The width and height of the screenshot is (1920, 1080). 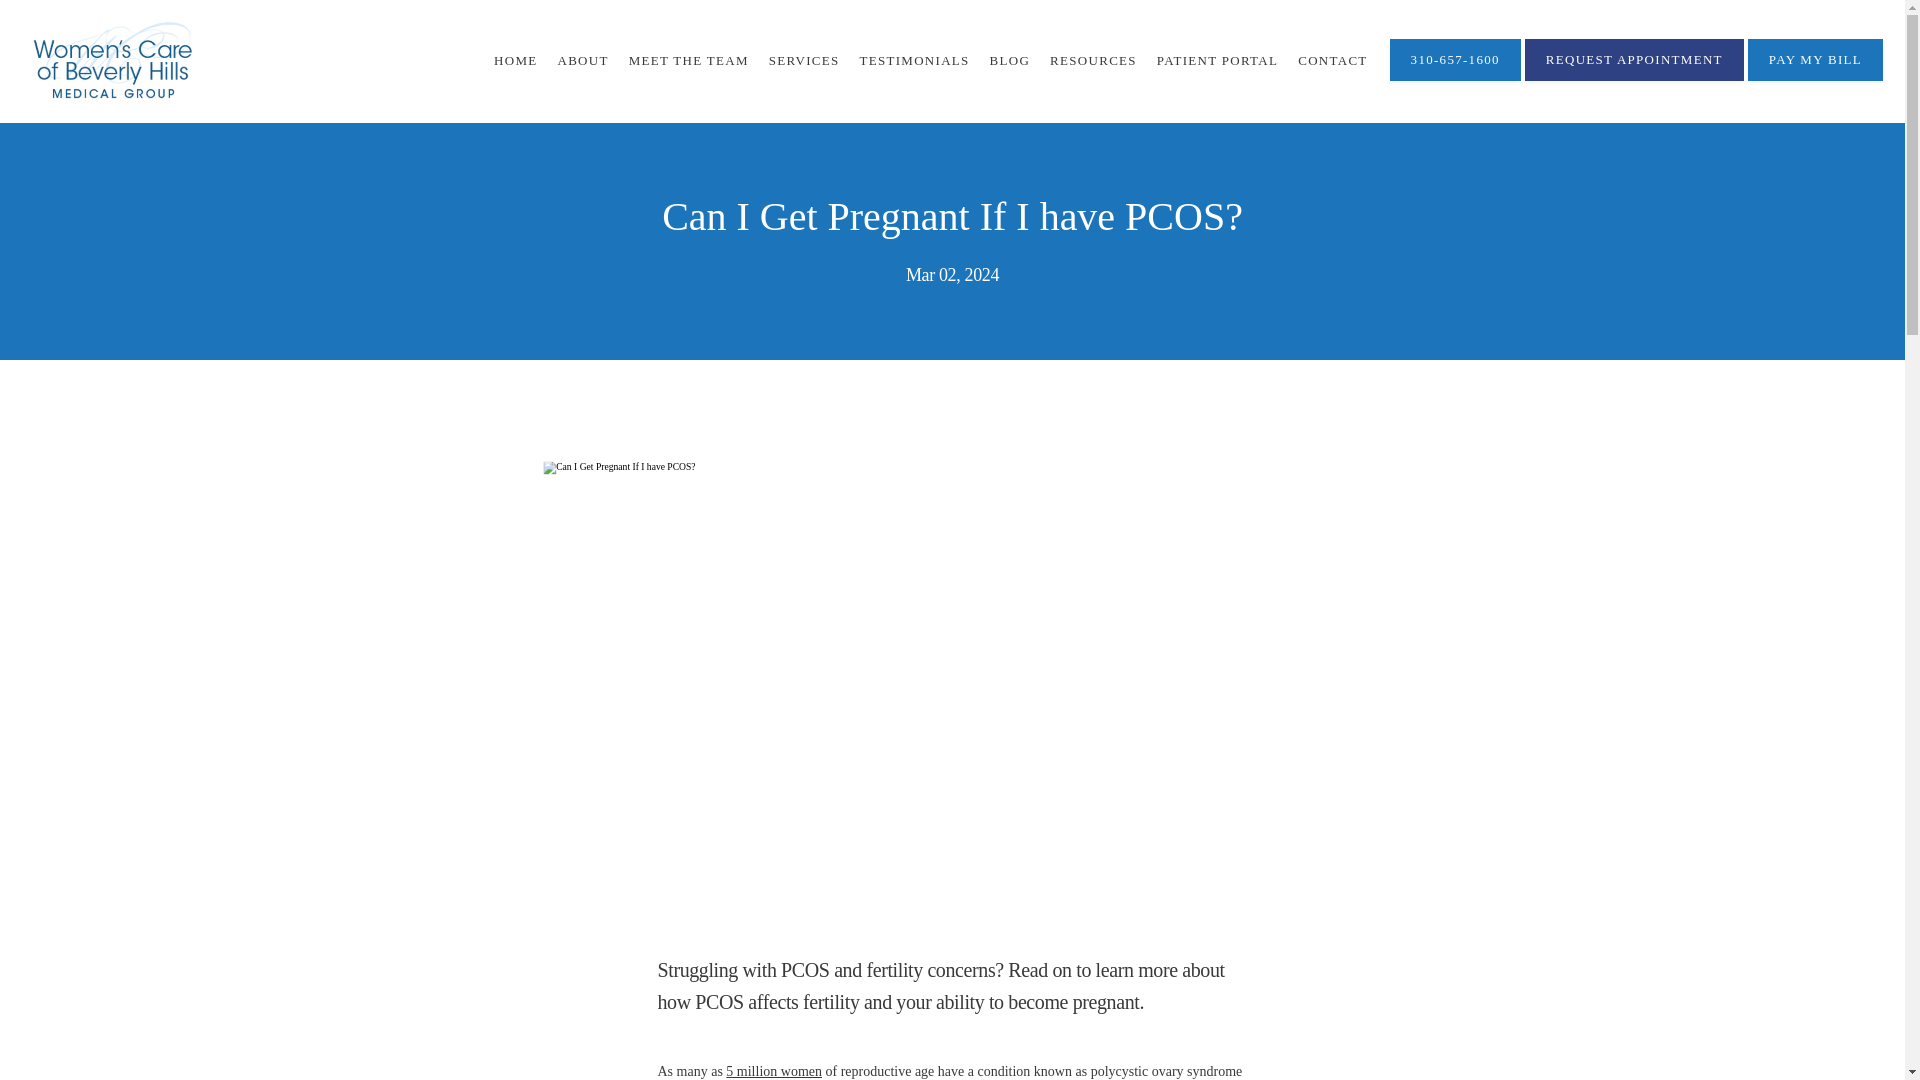 I want to click on MEET THE TEAM, so click(x=688, y=60).